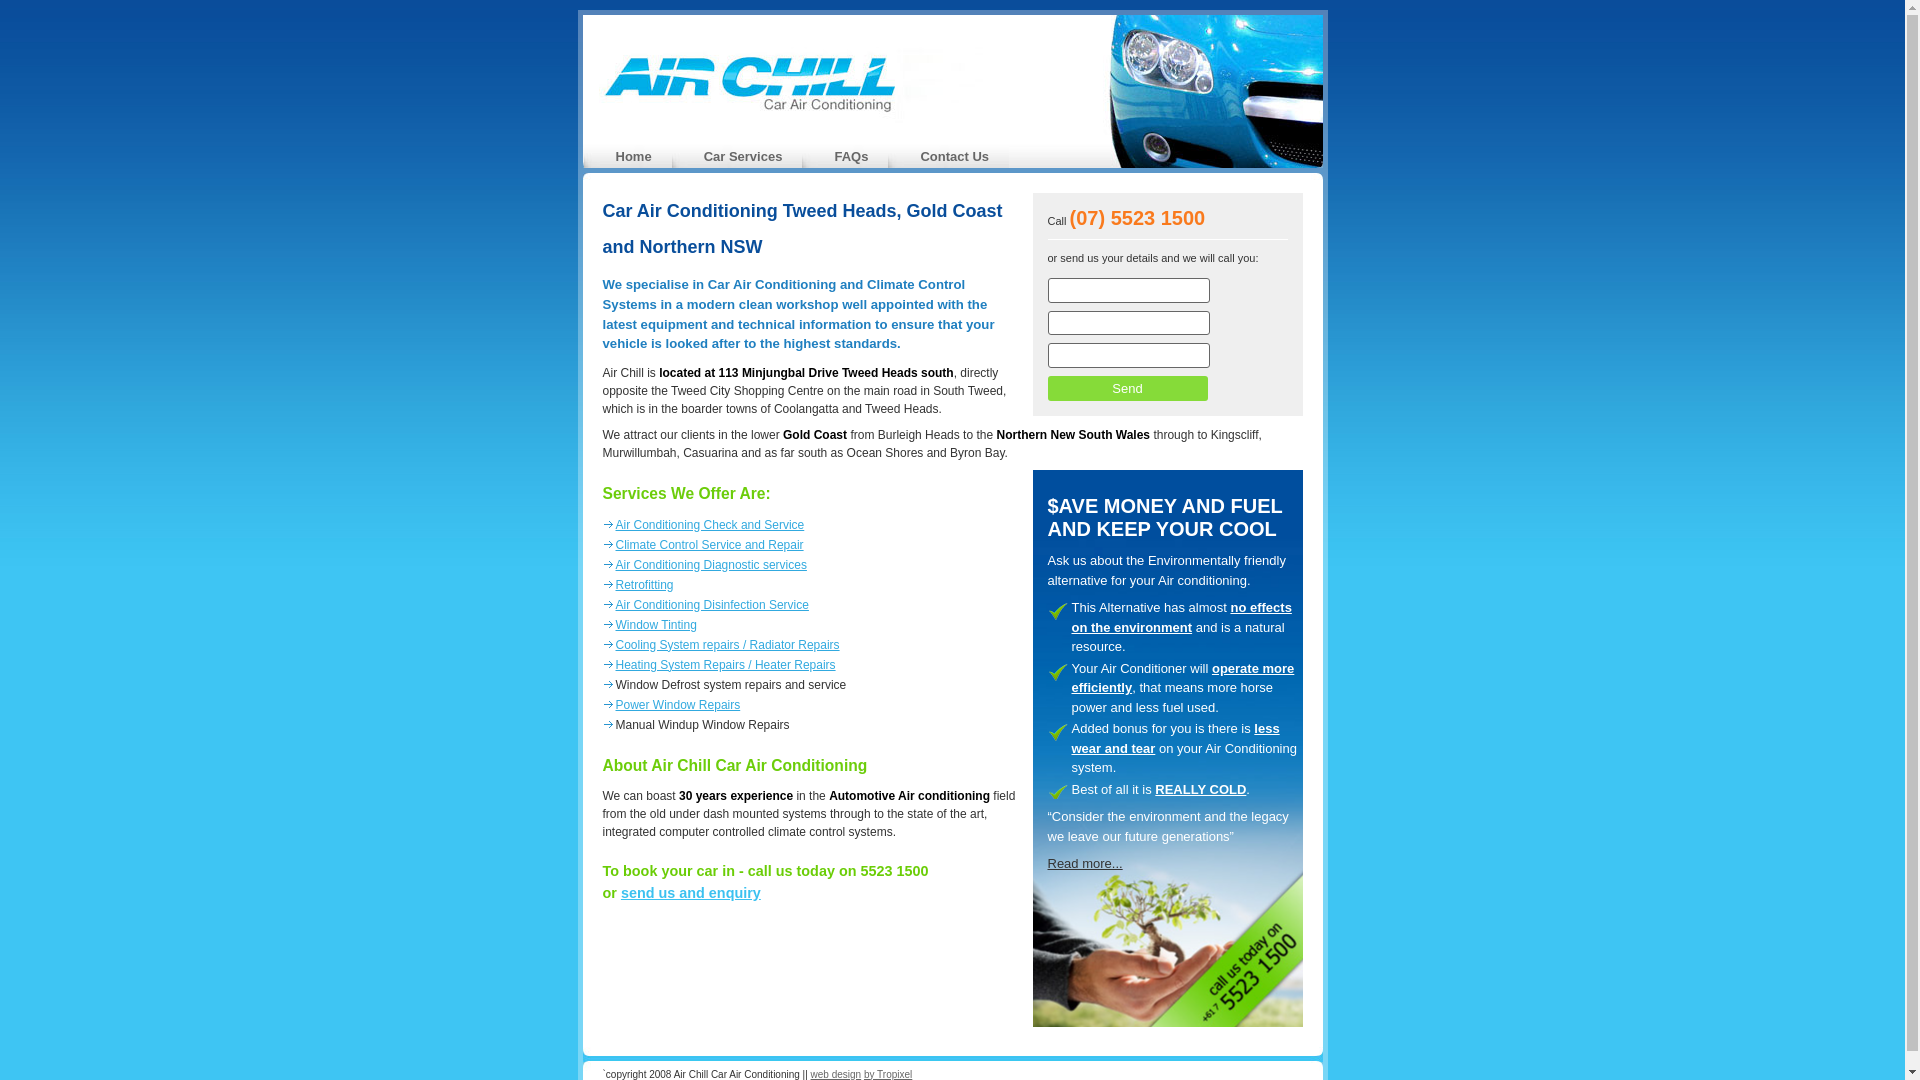  What do you see at coordinates (744, 156) in the screenshot?
I see `Car Services` at bounding box center [744, 156].